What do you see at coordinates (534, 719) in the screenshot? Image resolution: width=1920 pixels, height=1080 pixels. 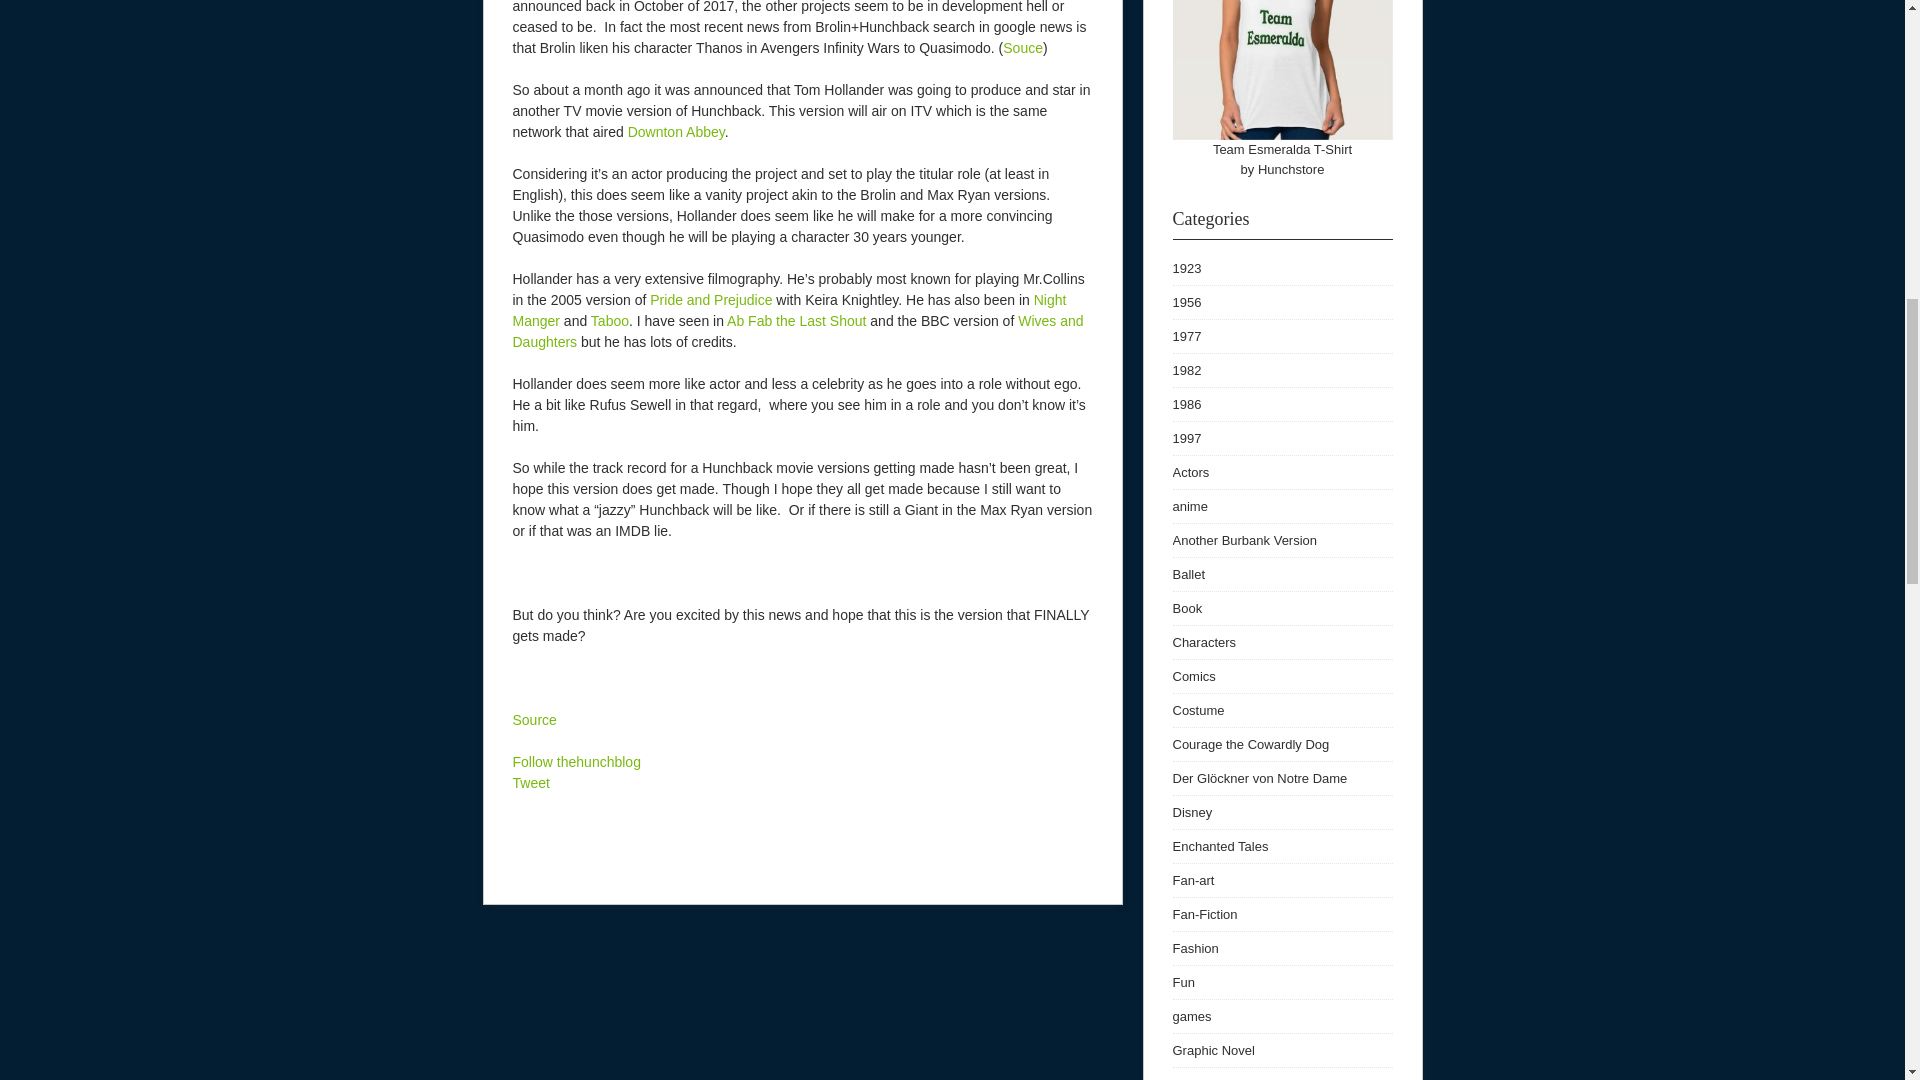 I see `Source` at bounding box center [534, 719].